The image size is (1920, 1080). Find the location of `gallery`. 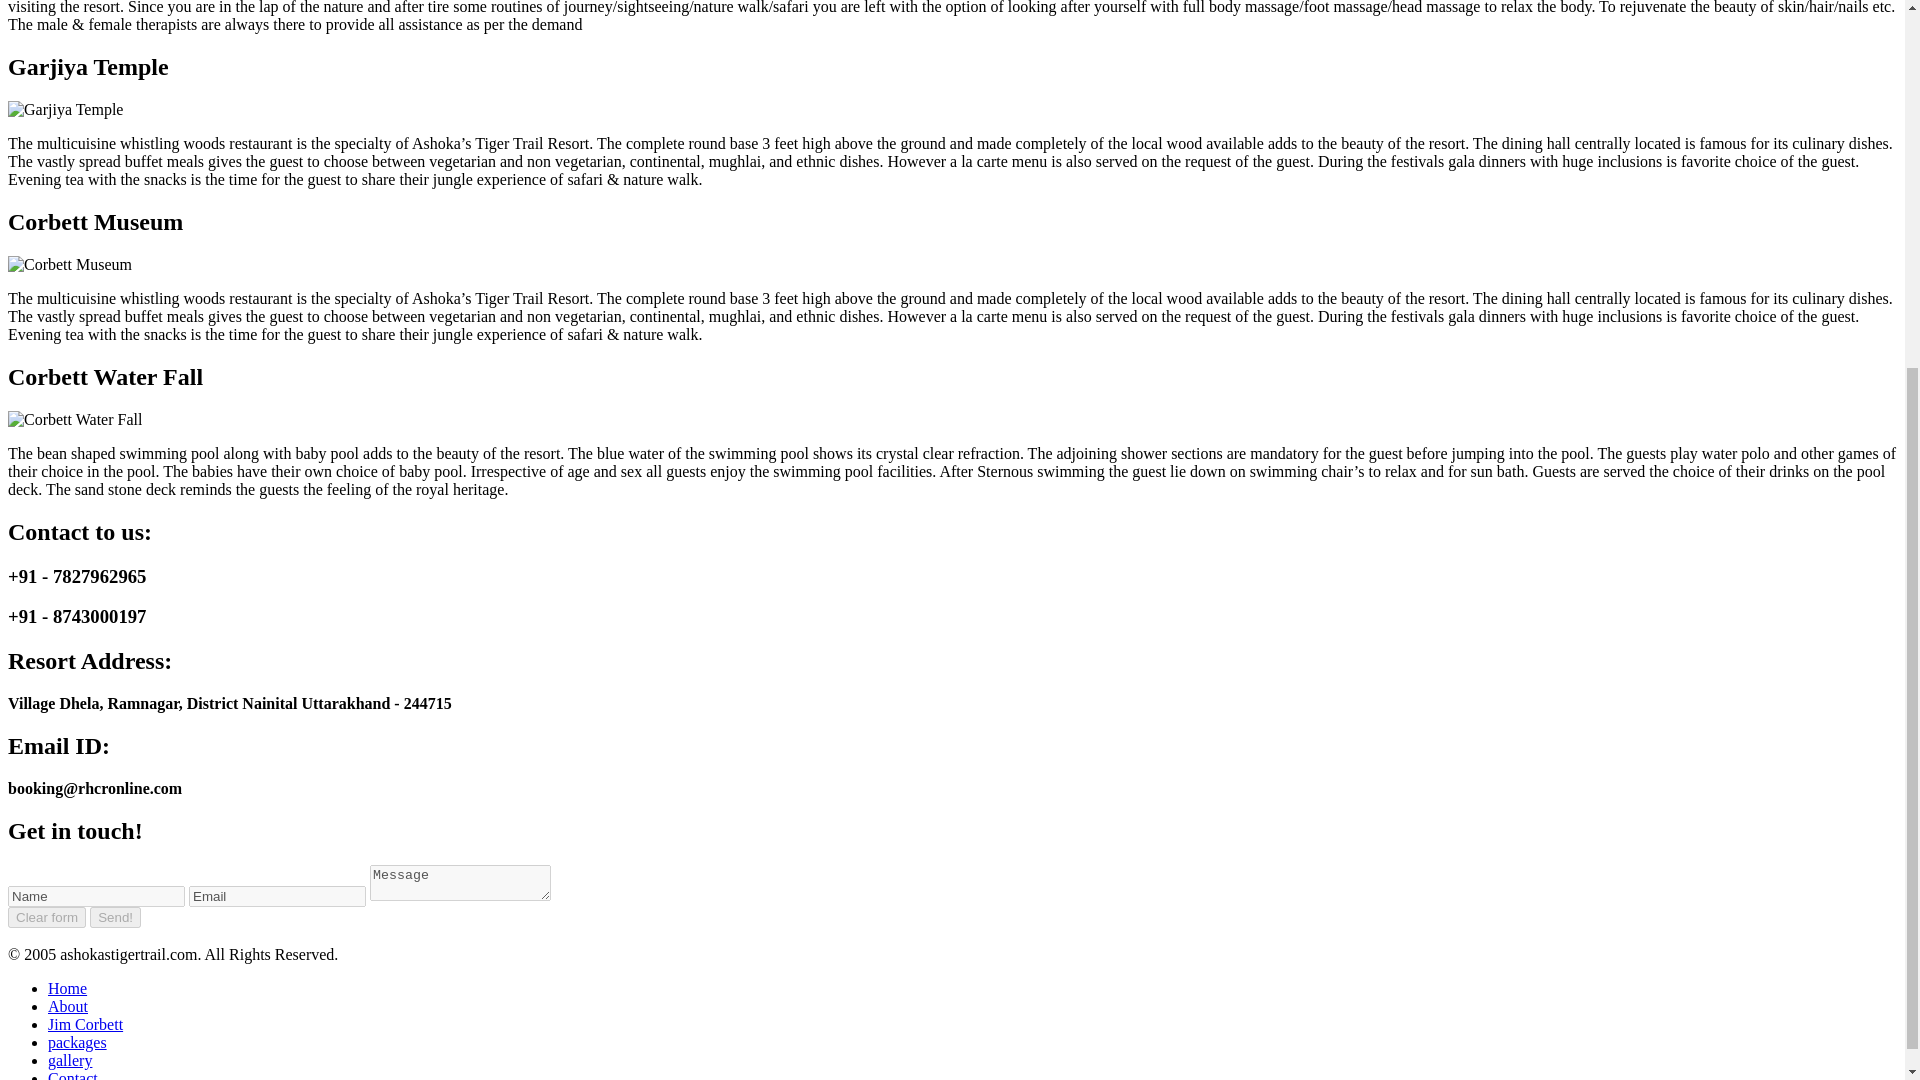

gallery is located at coordinates (70, 1060).